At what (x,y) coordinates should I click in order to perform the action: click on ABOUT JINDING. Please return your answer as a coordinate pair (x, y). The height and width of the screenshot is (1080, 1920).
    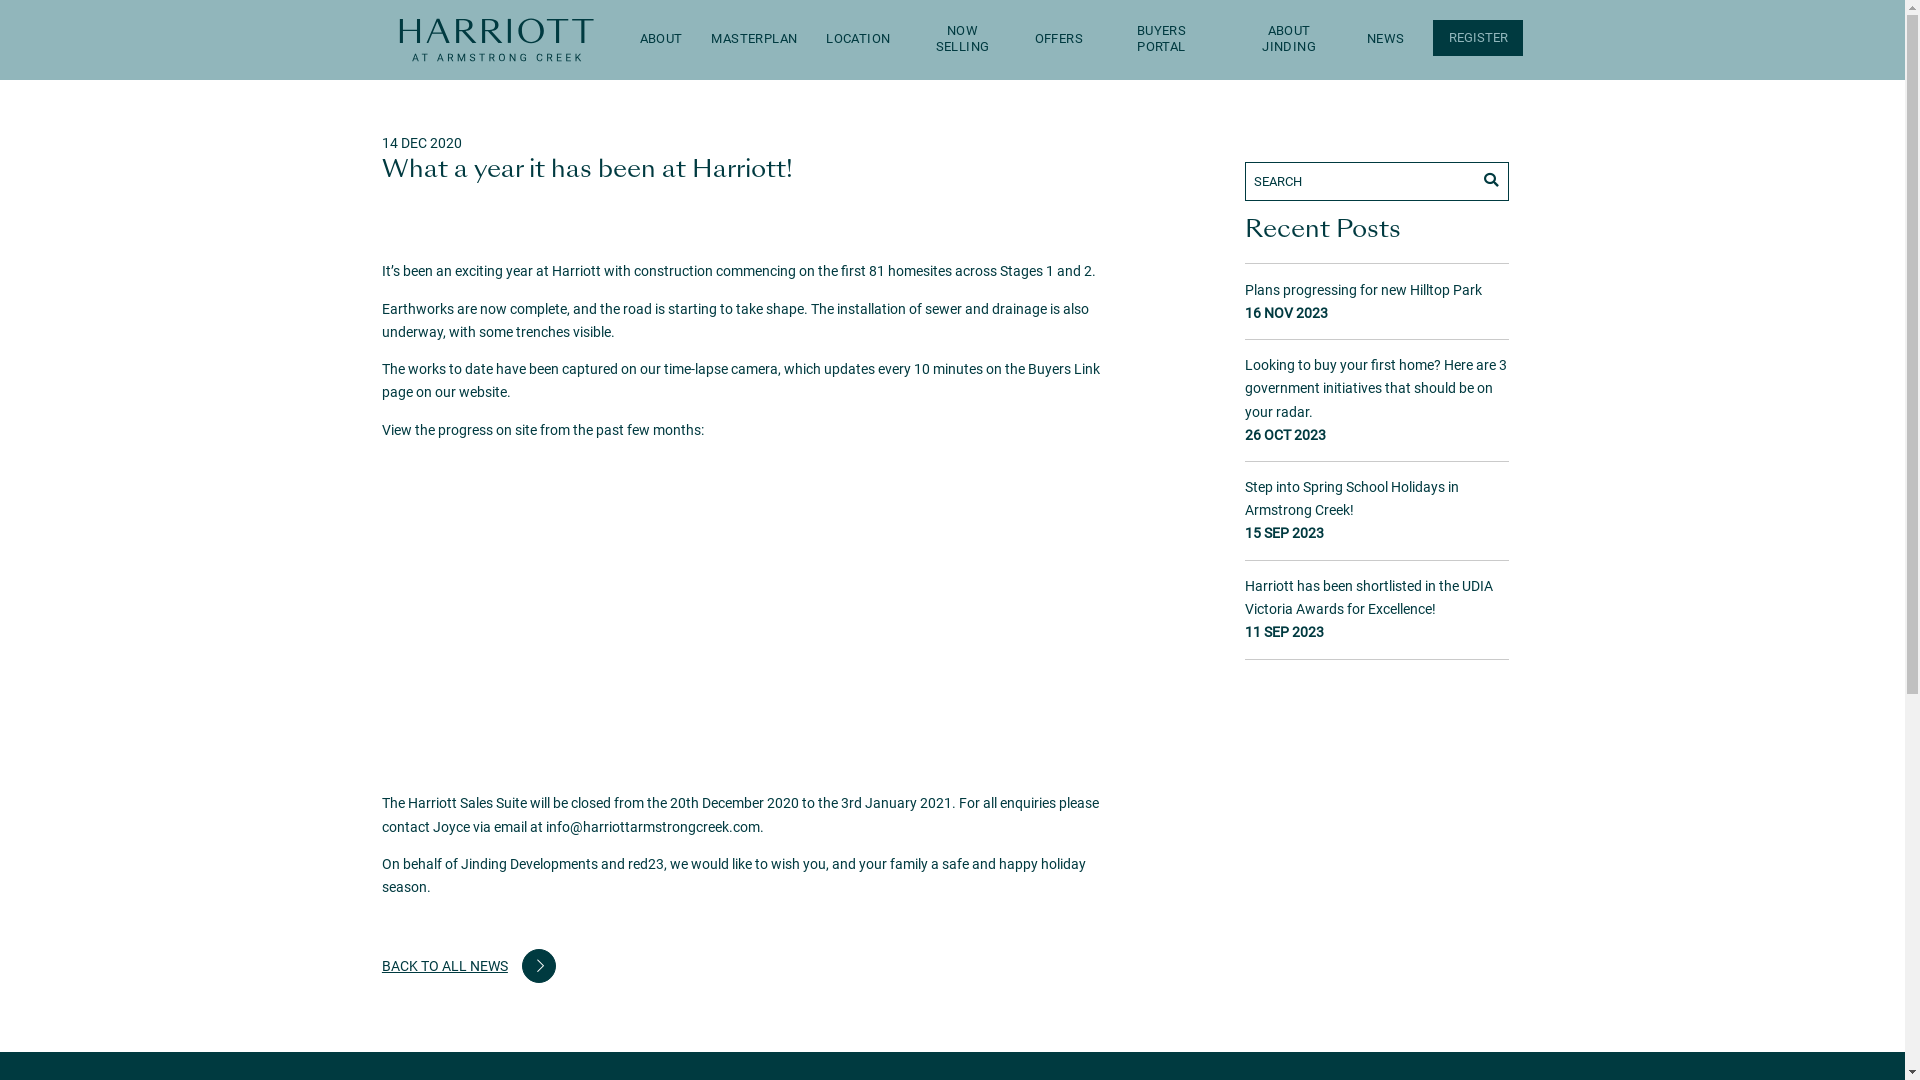
    Looking at the image, I should click on (1289, 40).